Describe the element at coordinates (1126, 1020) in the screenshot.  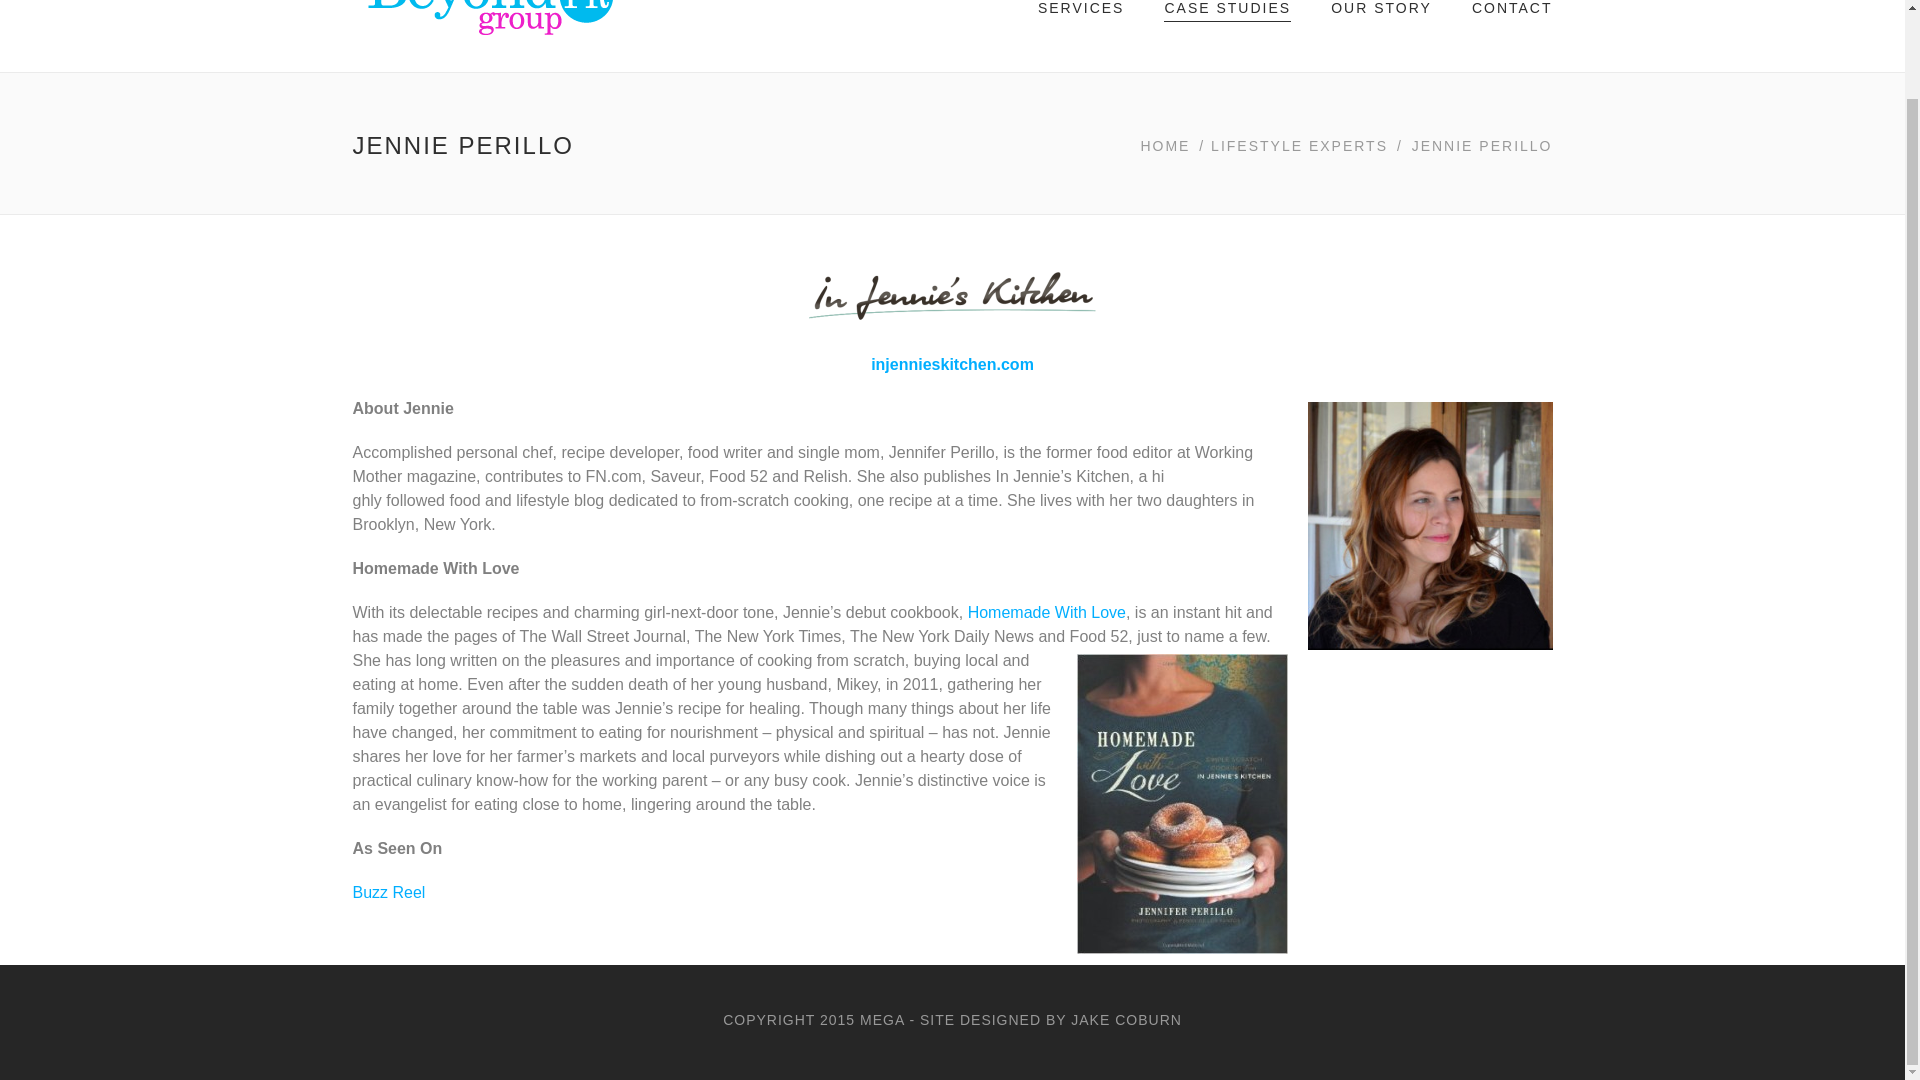
I see `JAKE COBURN` at that location.